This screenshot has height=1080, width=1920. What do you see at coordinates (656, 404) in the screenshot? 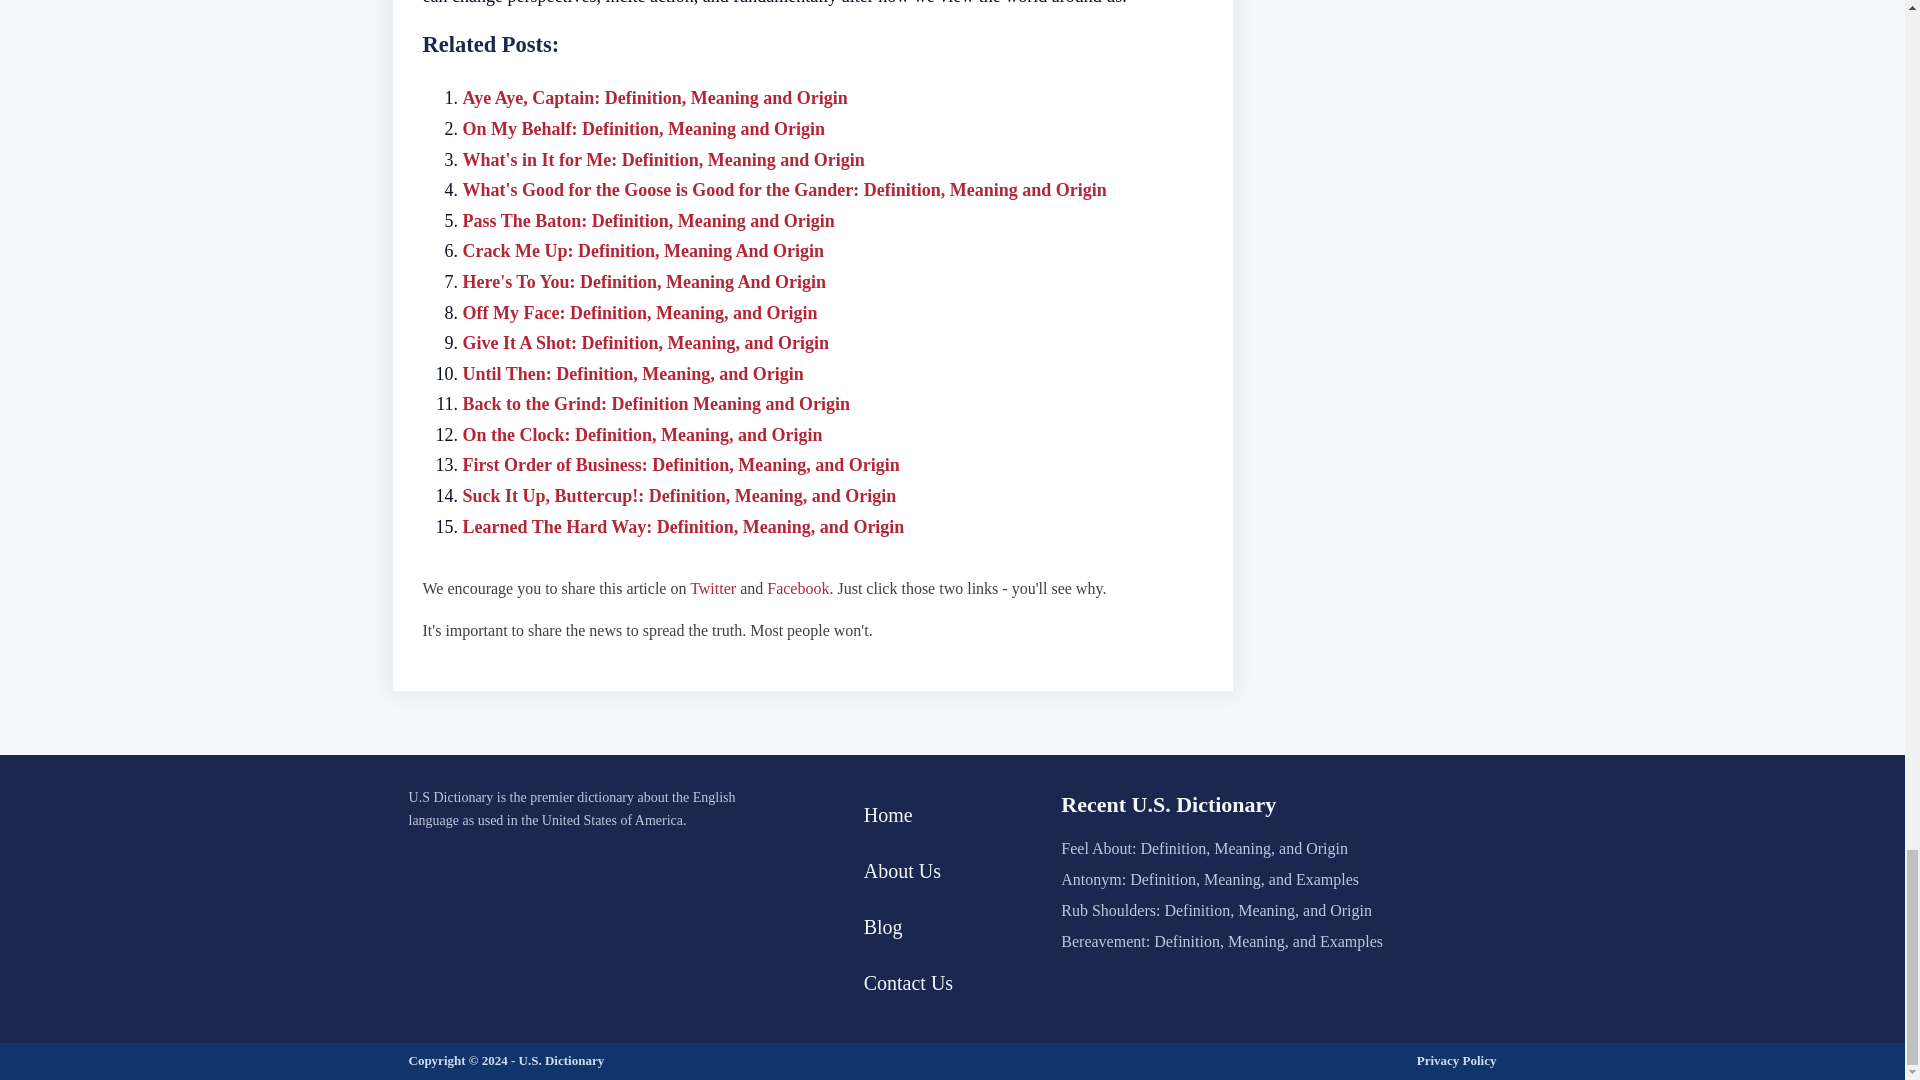
I see `Back to the Grind: Definition Meaning and Origin` at bounding box center [656, 404].